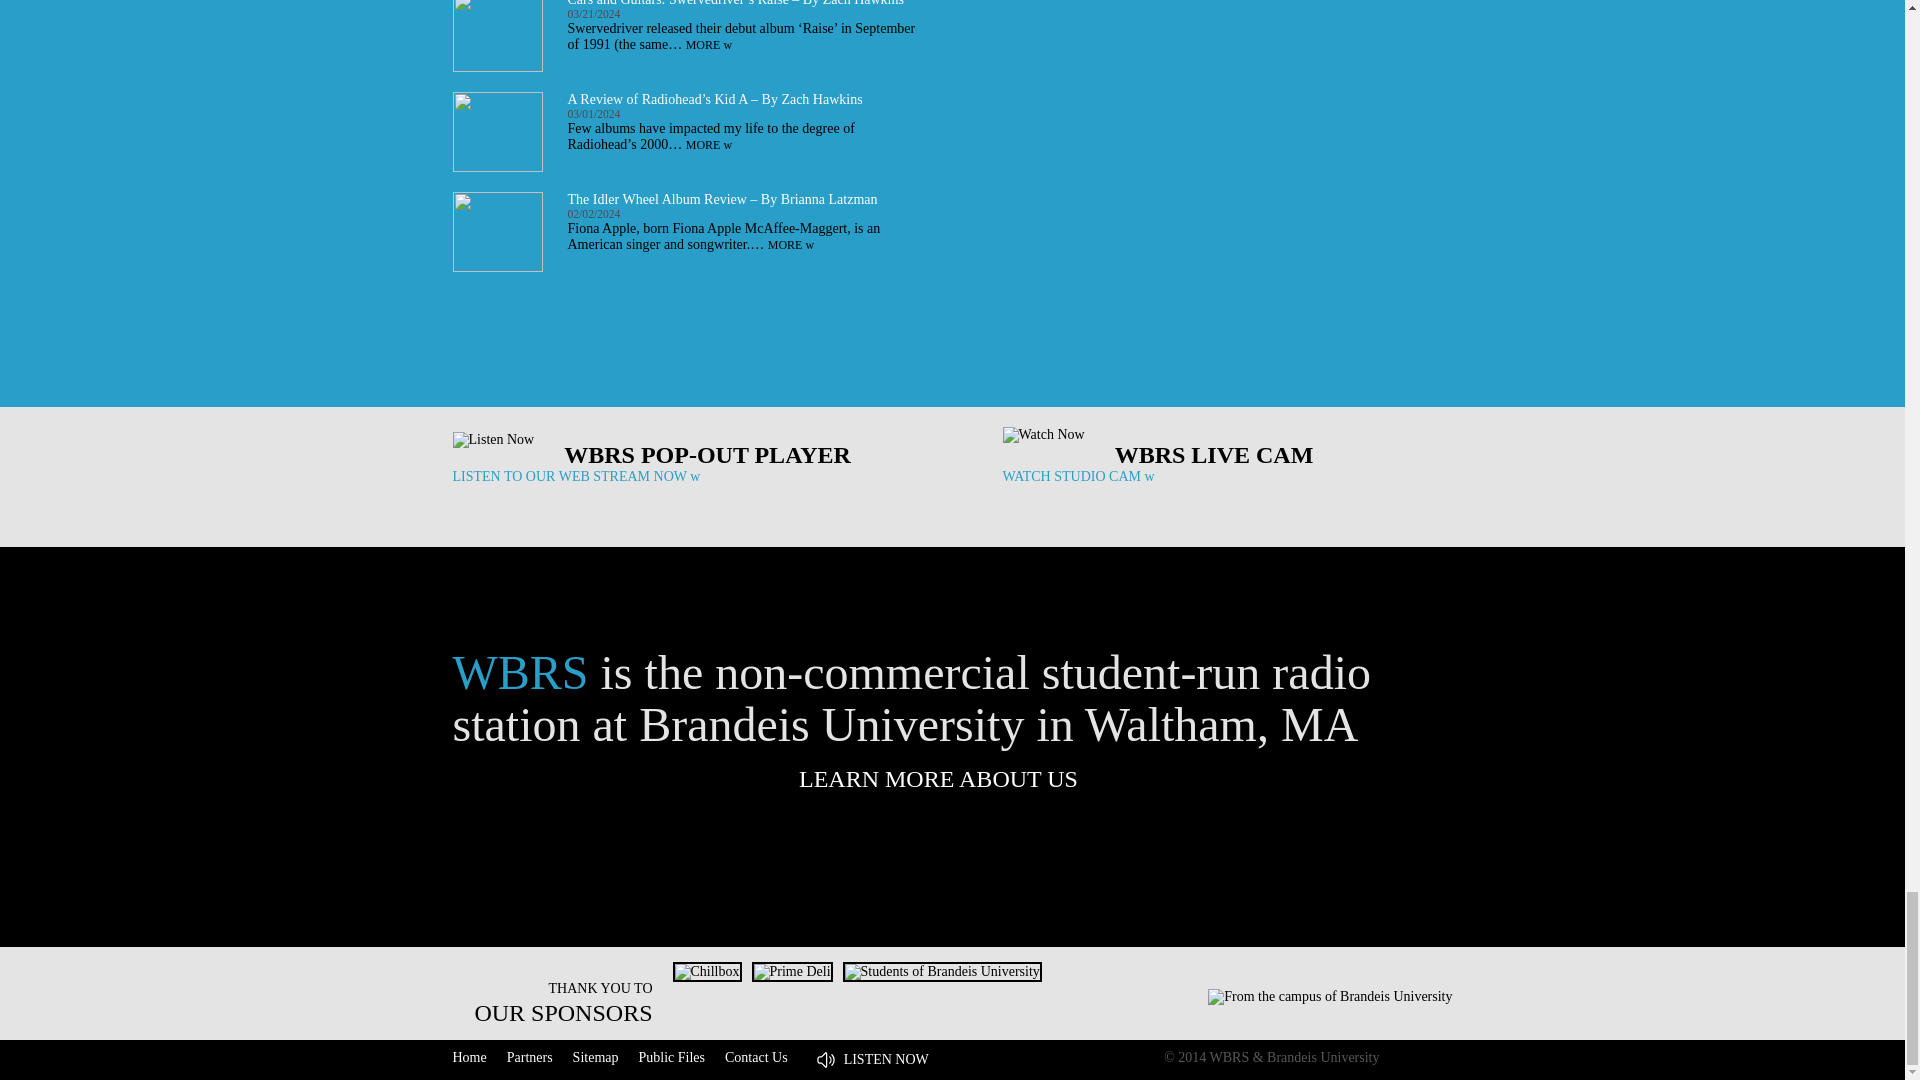 The image size is (1920, 1080). Describe the element at coordinates (595, 1056) in the screenshot. I see `Sitemap` at that location.